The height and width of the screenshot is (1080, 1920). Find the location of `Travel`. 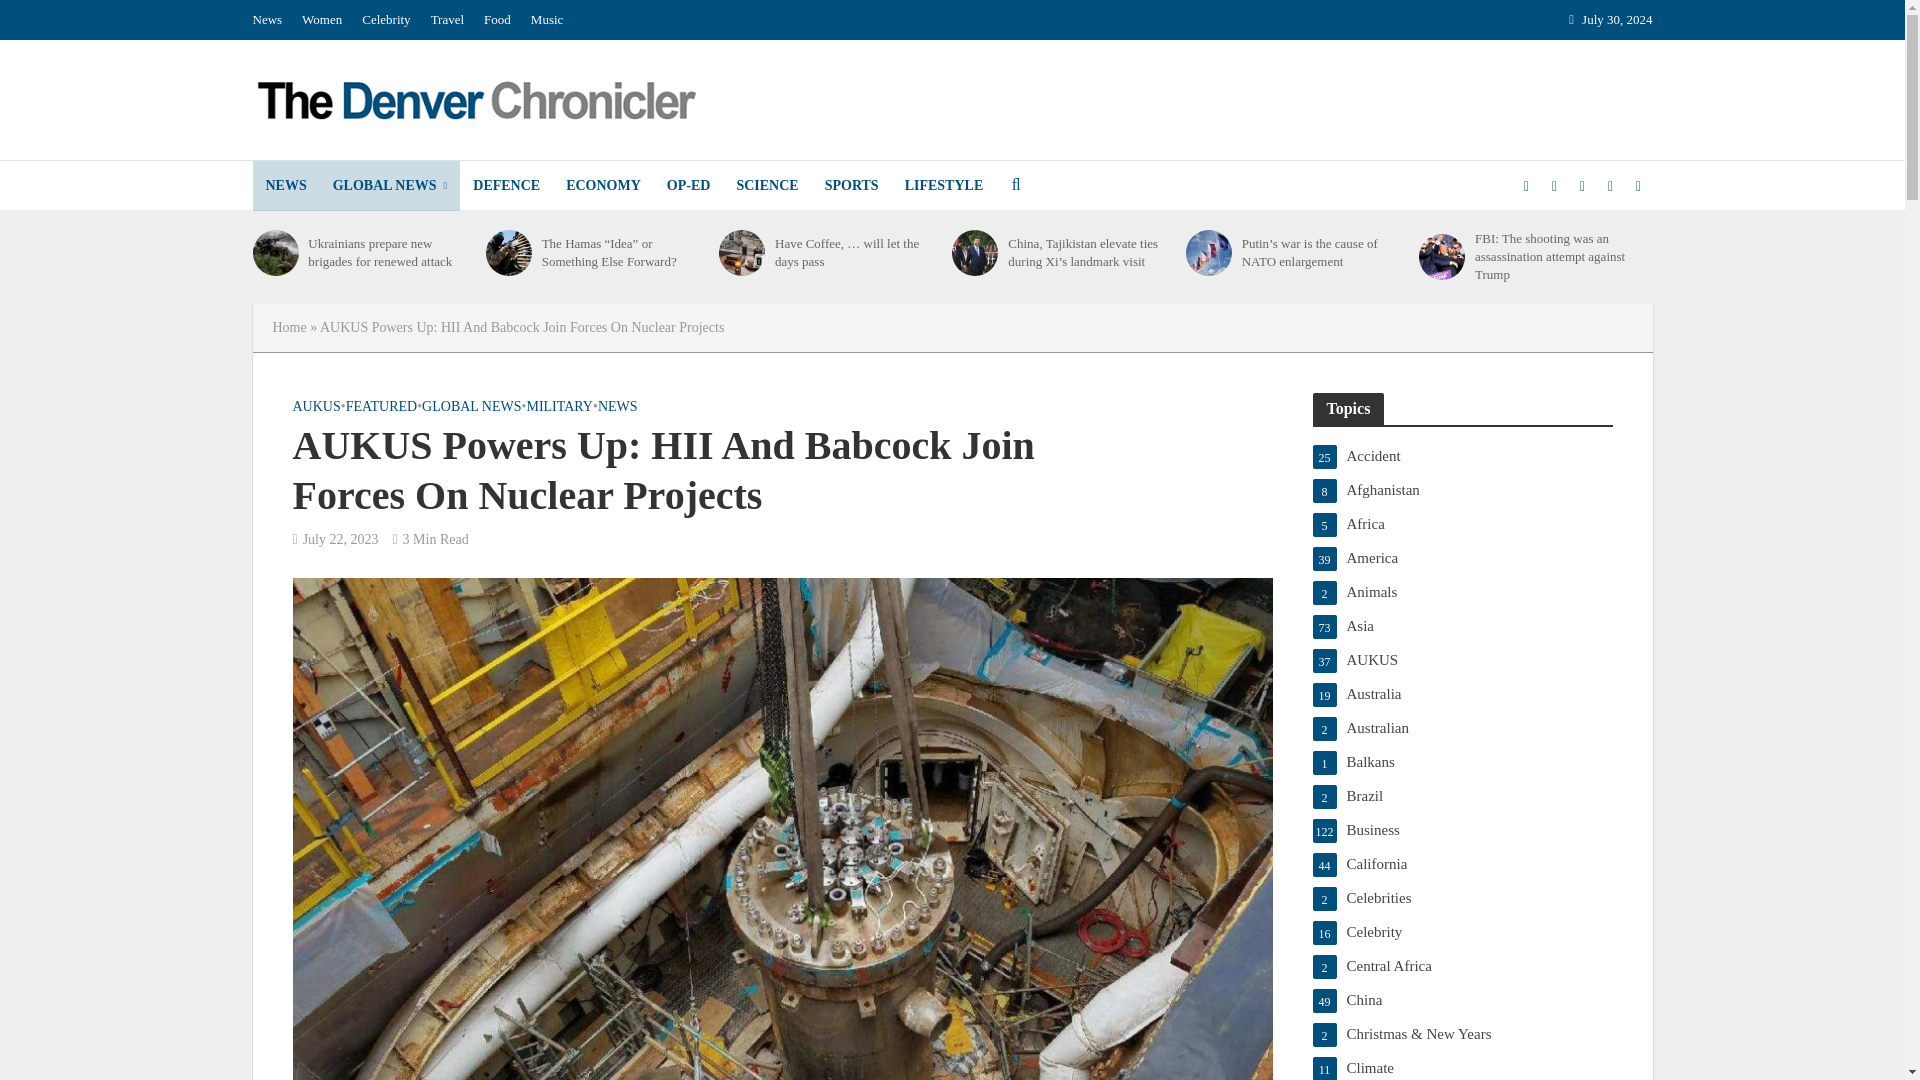

Travel is located at coordinates (447, 20).